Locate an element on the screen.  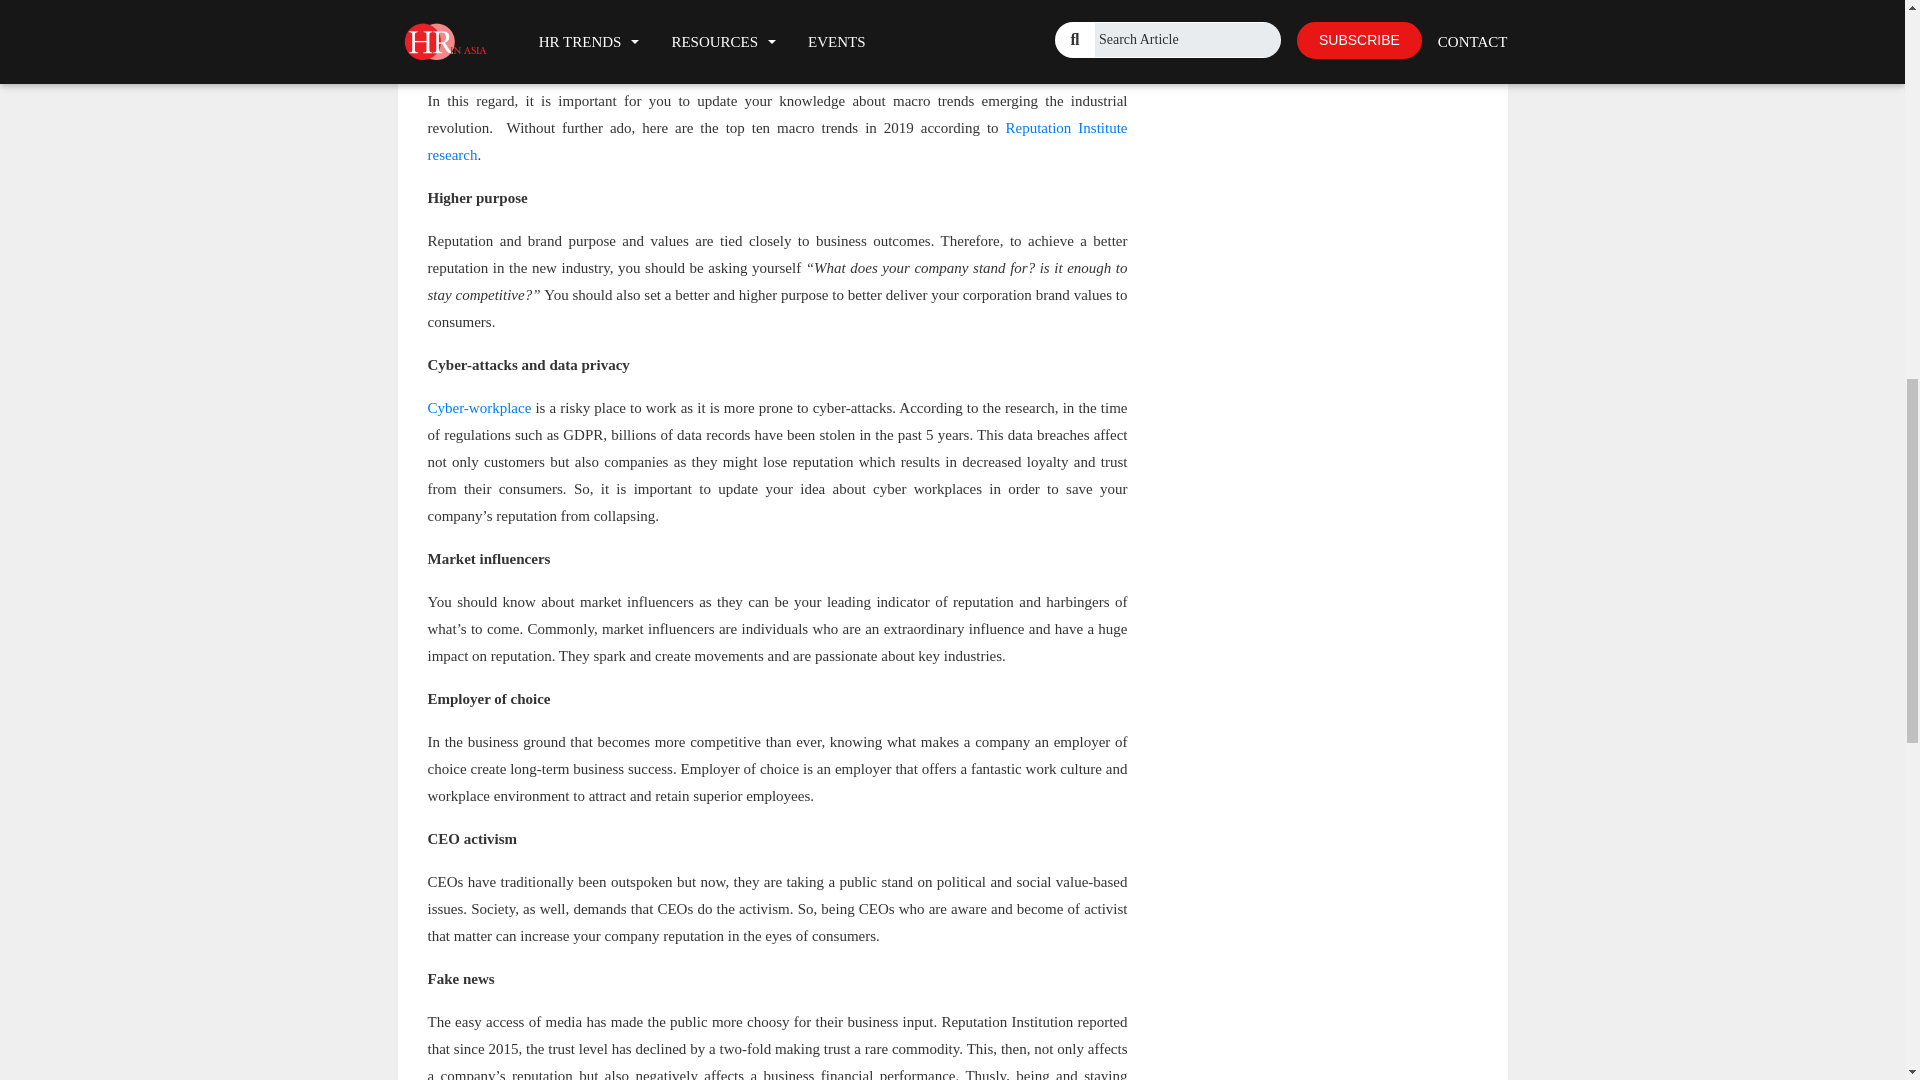
Cyber-workplace is located at coordinates (480, 407).